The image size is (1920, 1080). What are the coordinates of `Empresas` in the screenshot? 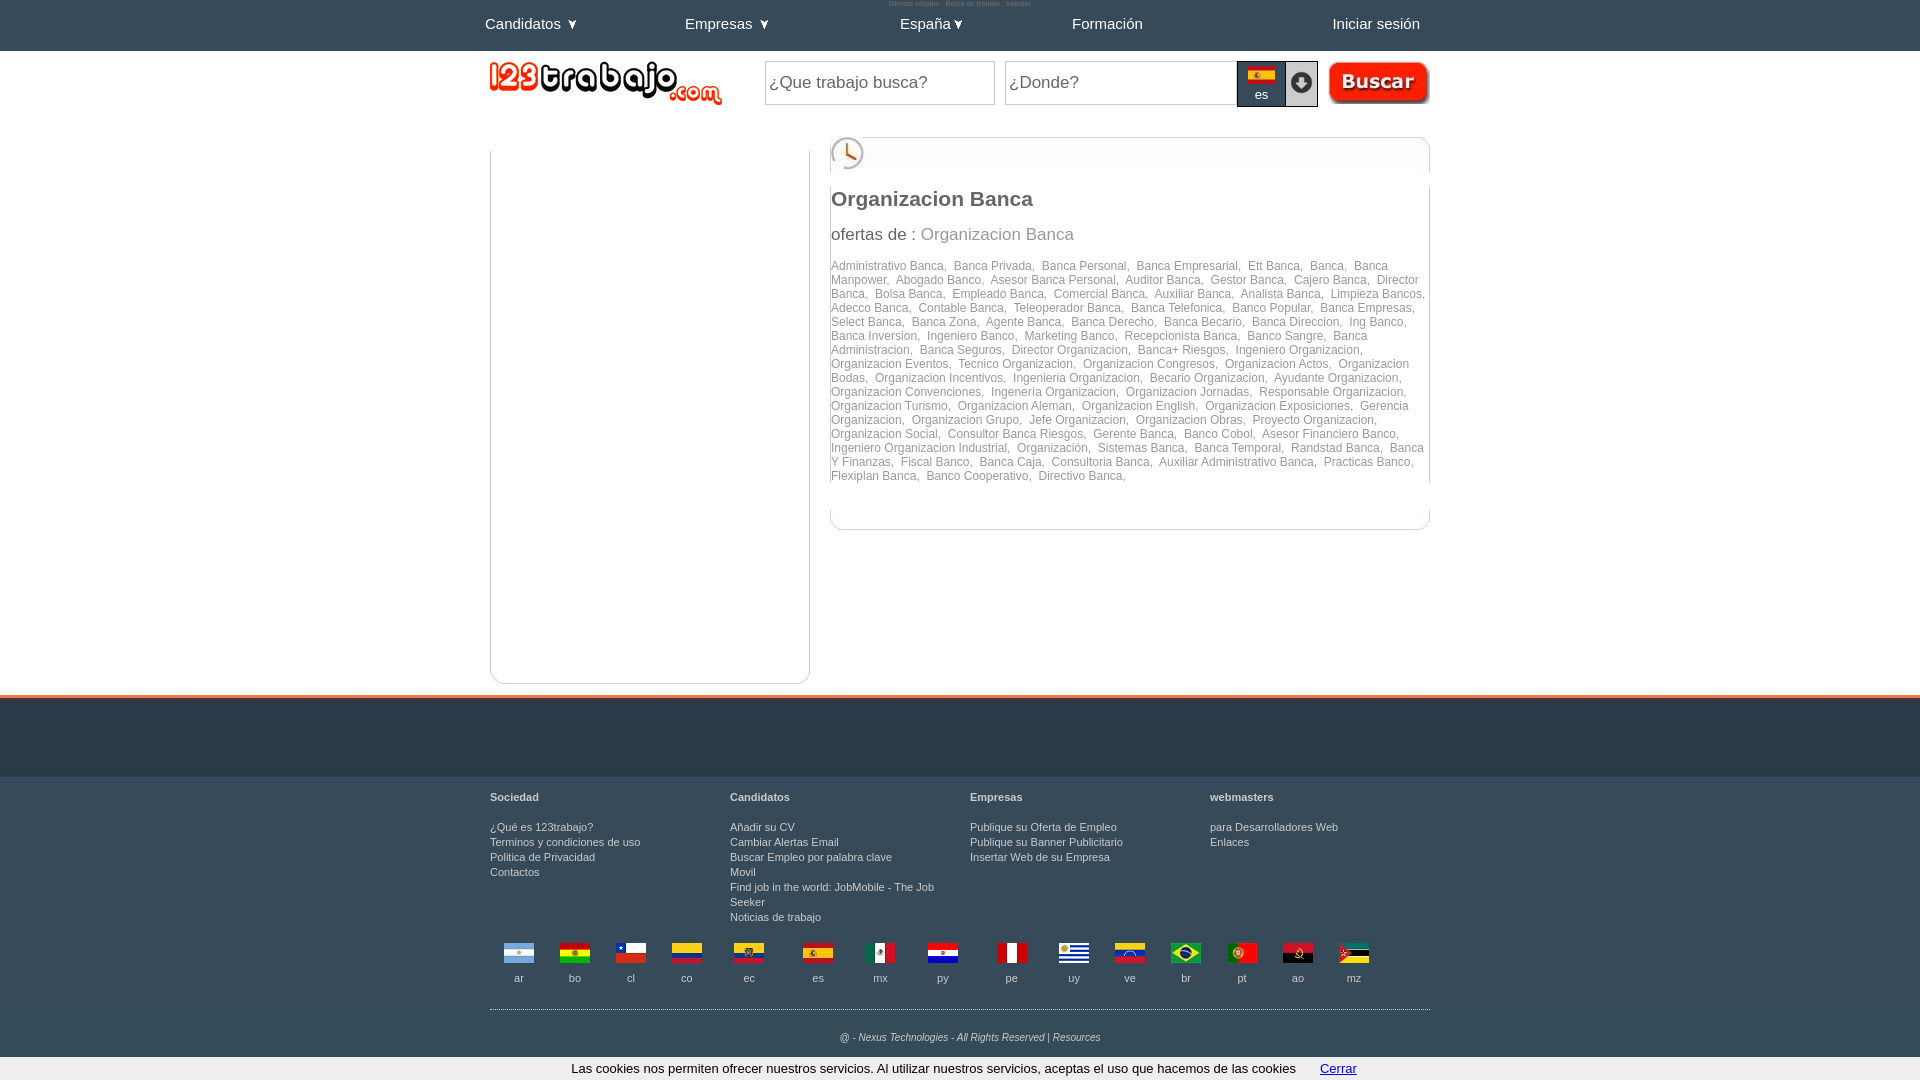 It's located at (788, 28).